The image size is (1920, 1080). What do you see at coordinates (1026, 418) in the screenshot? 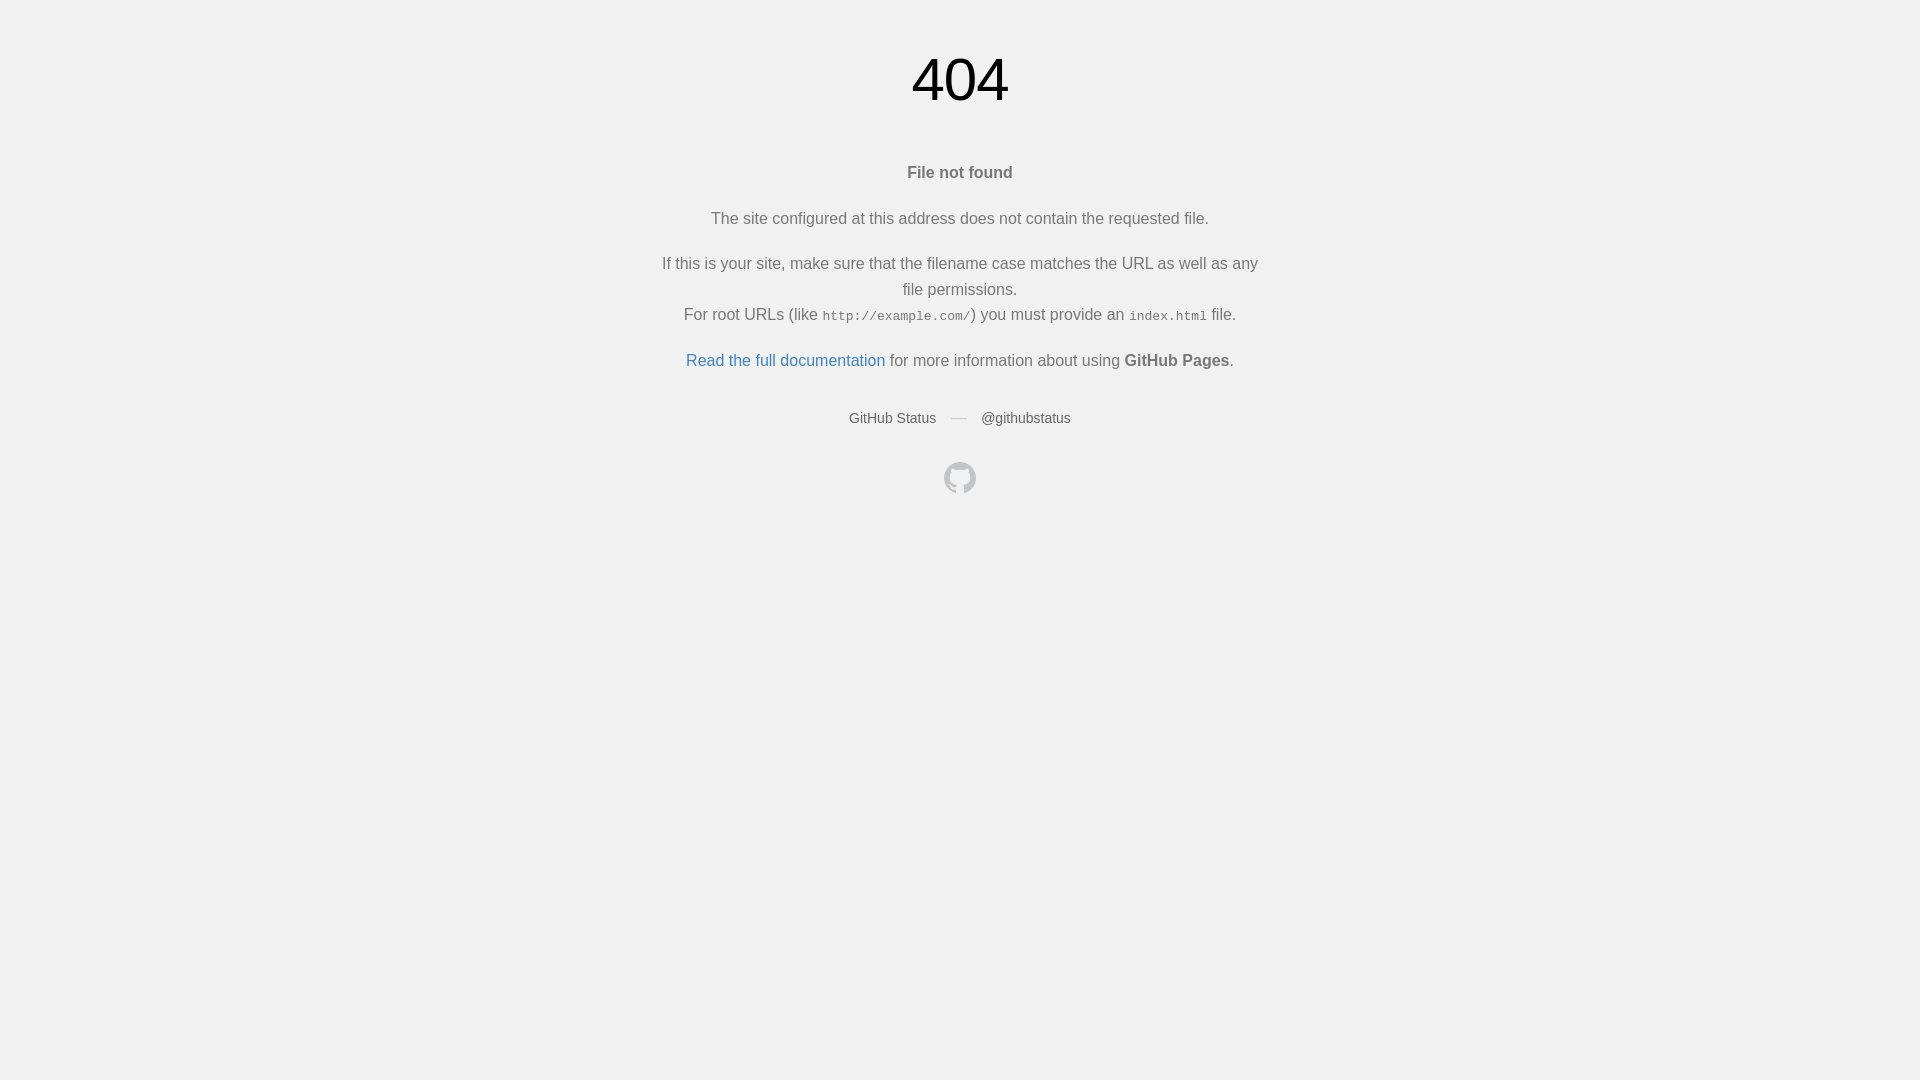
I see `@githubstatus` at bounding box center [1026, 418].